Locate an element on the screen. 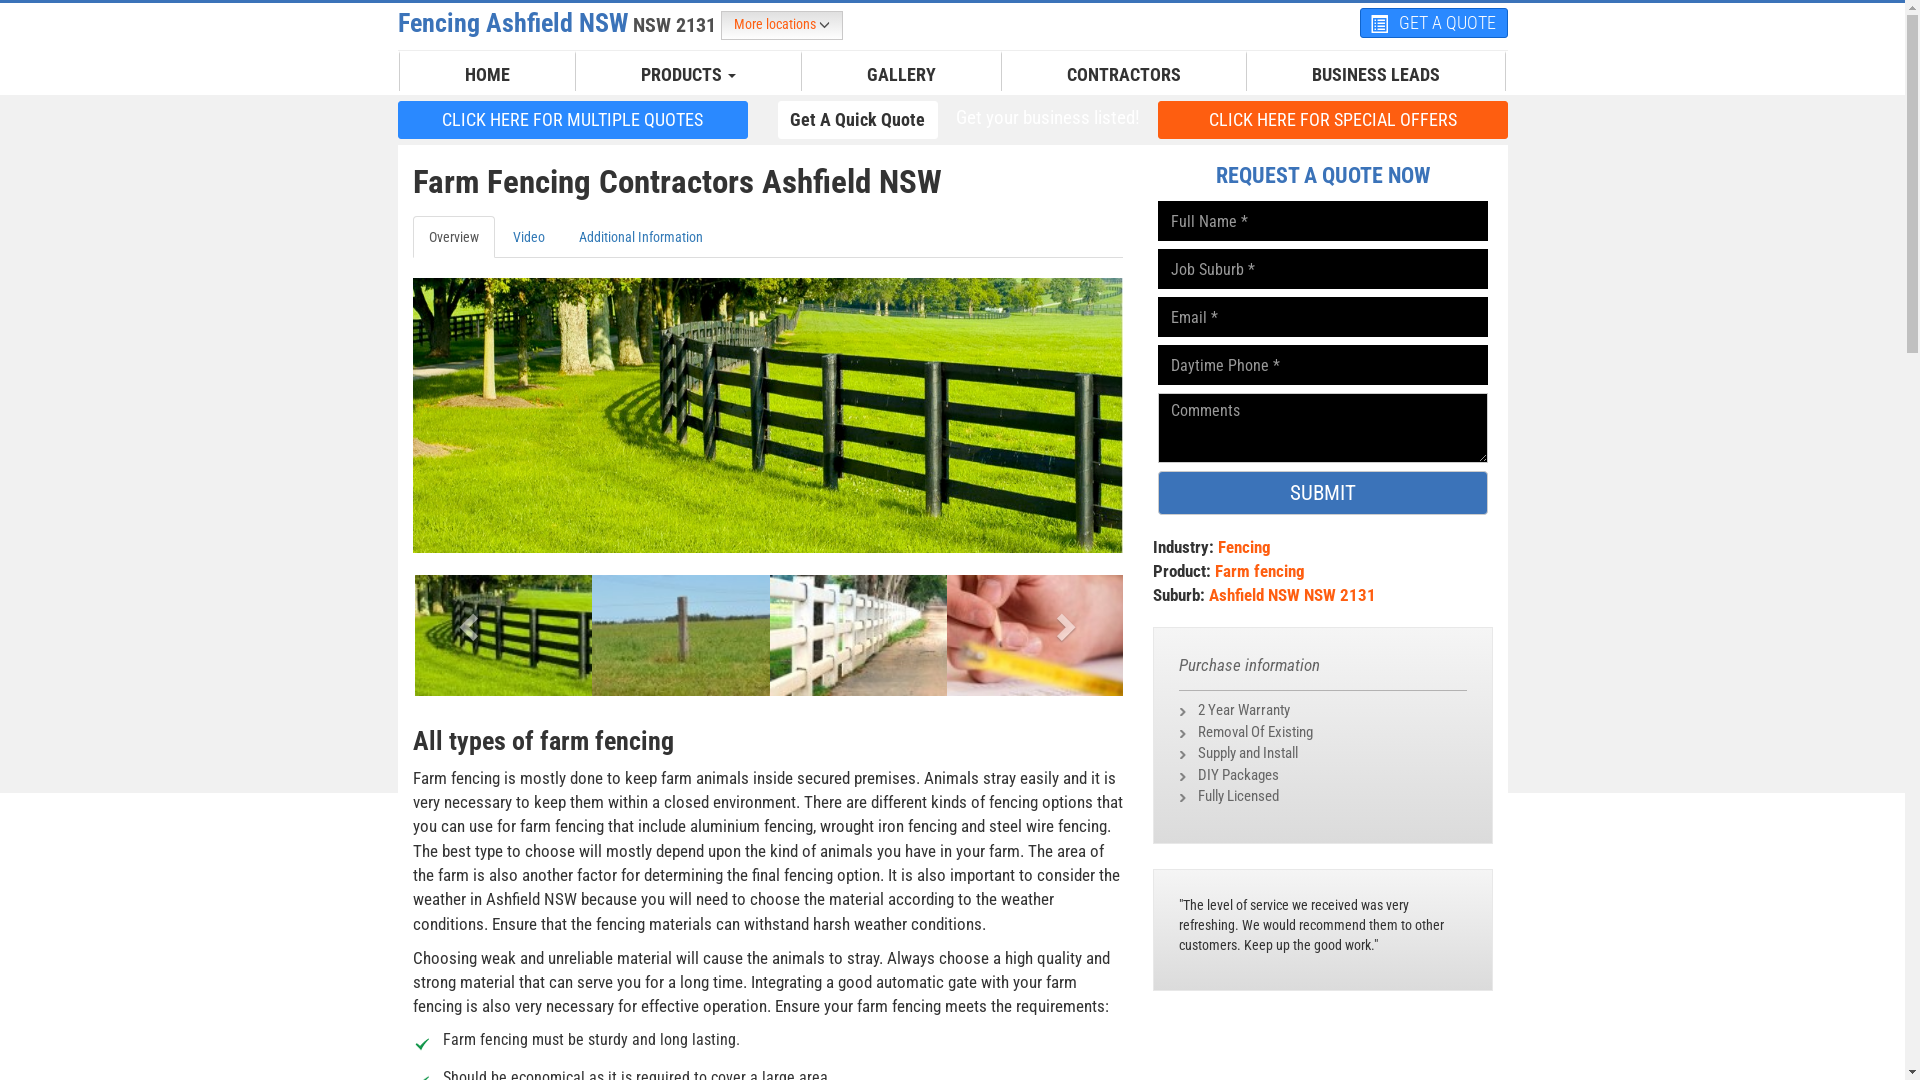  Overview is located at coordinates (452, 237).